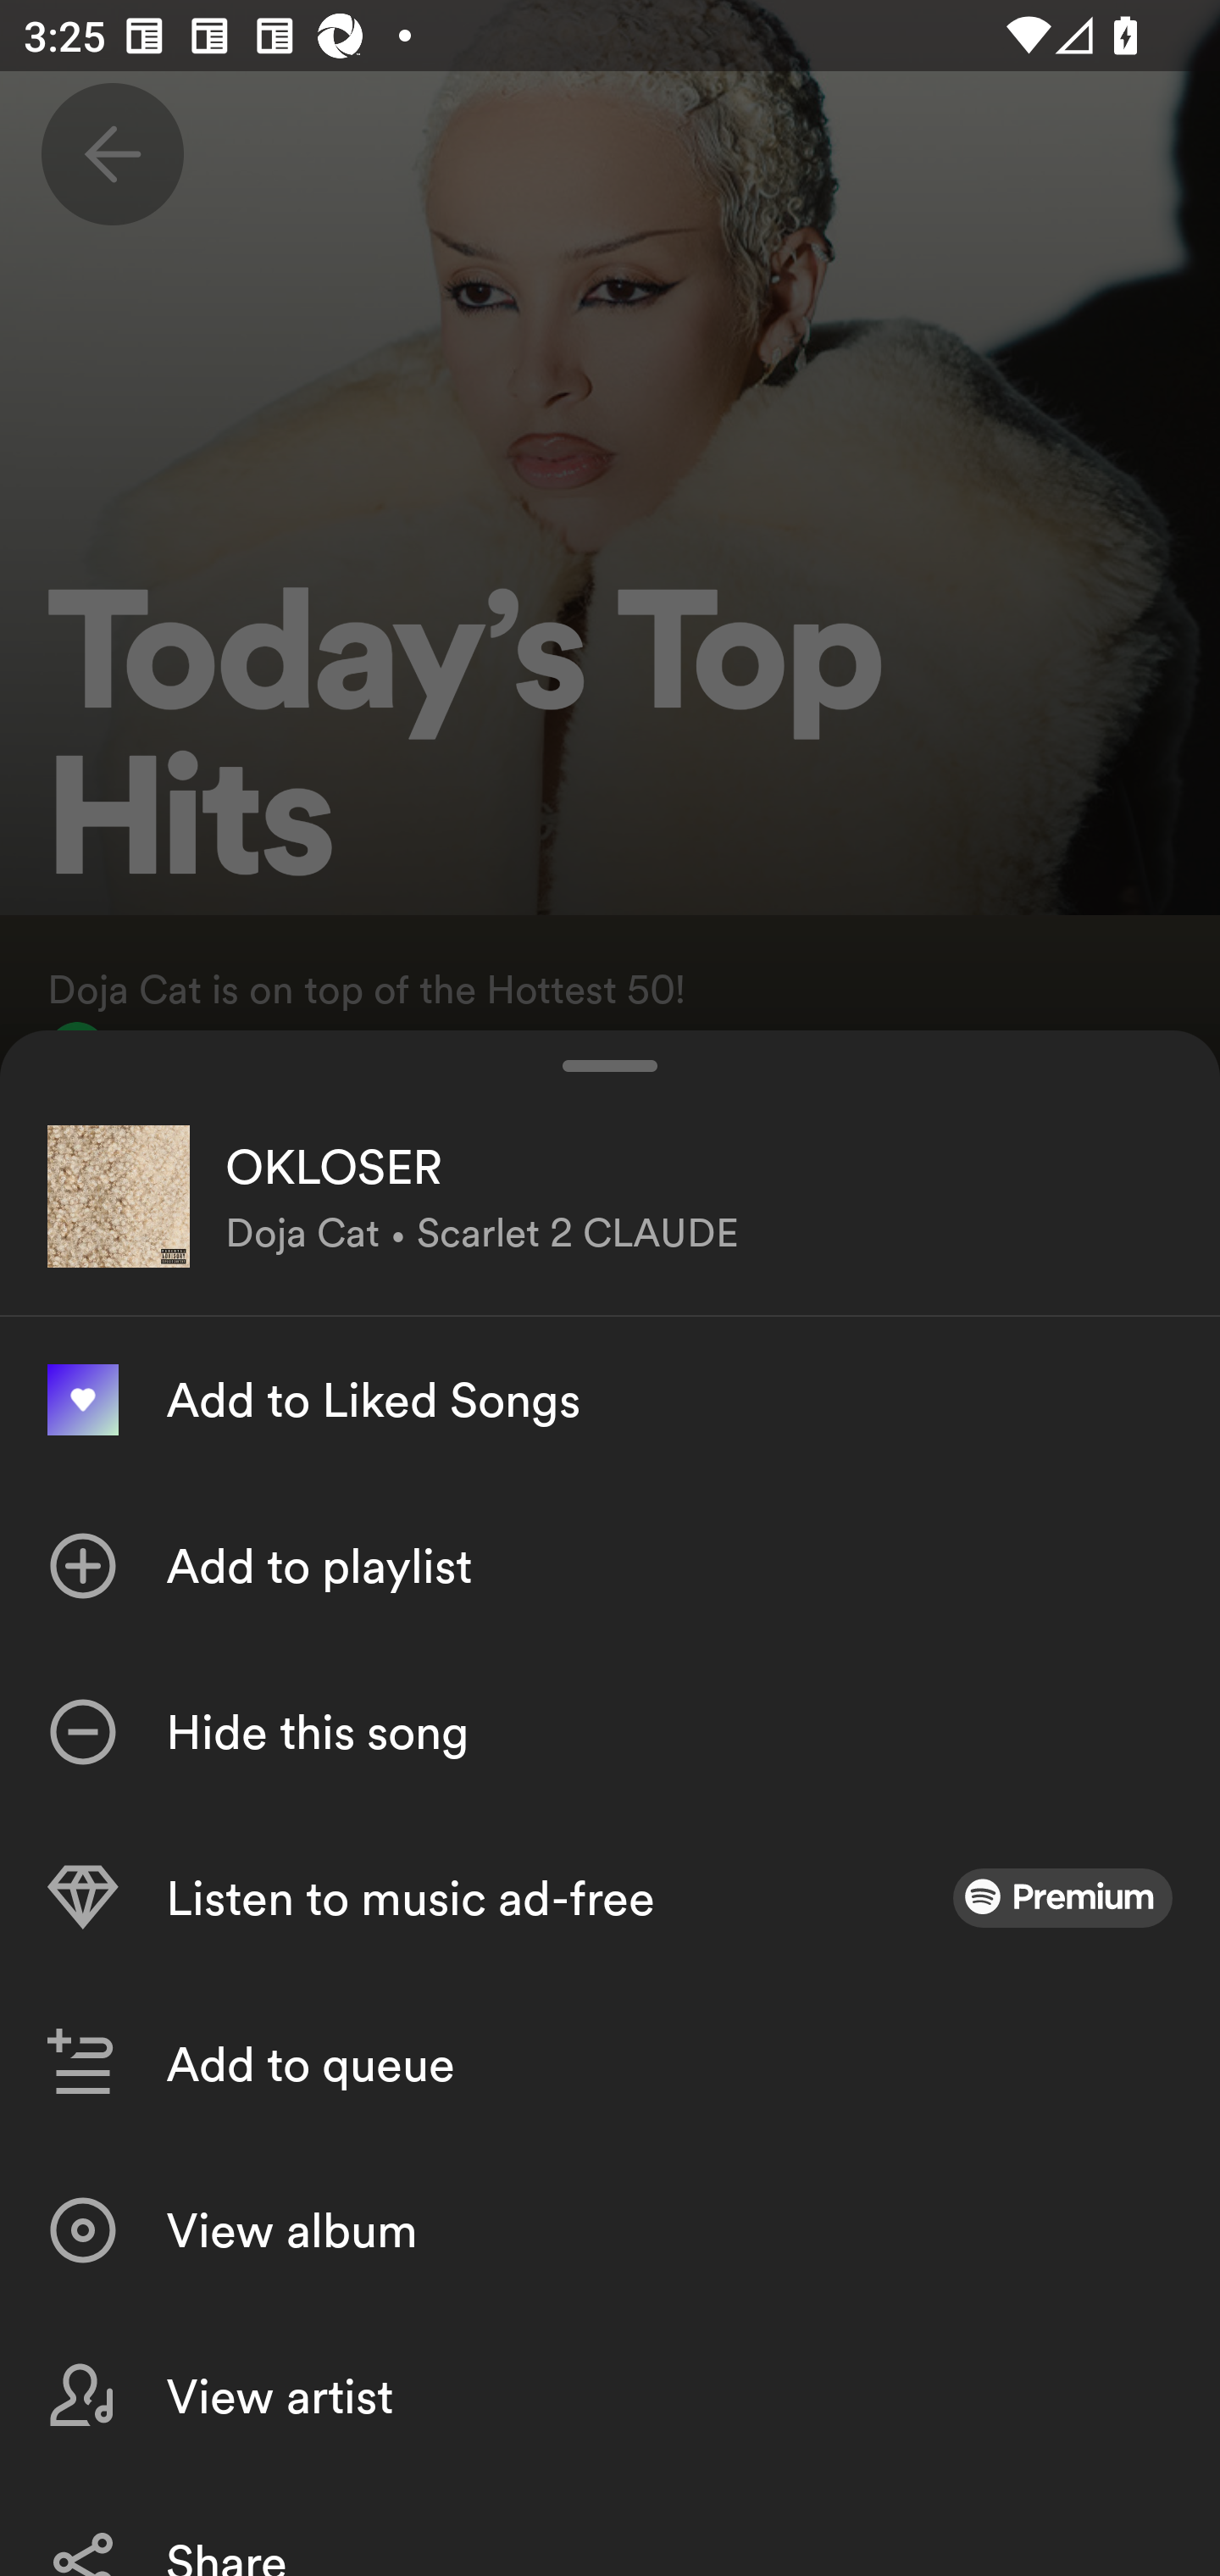 The height and width of the screenshot is (2576, 1220). I want to click on Add to Liked Songs, so click(610, 1400).